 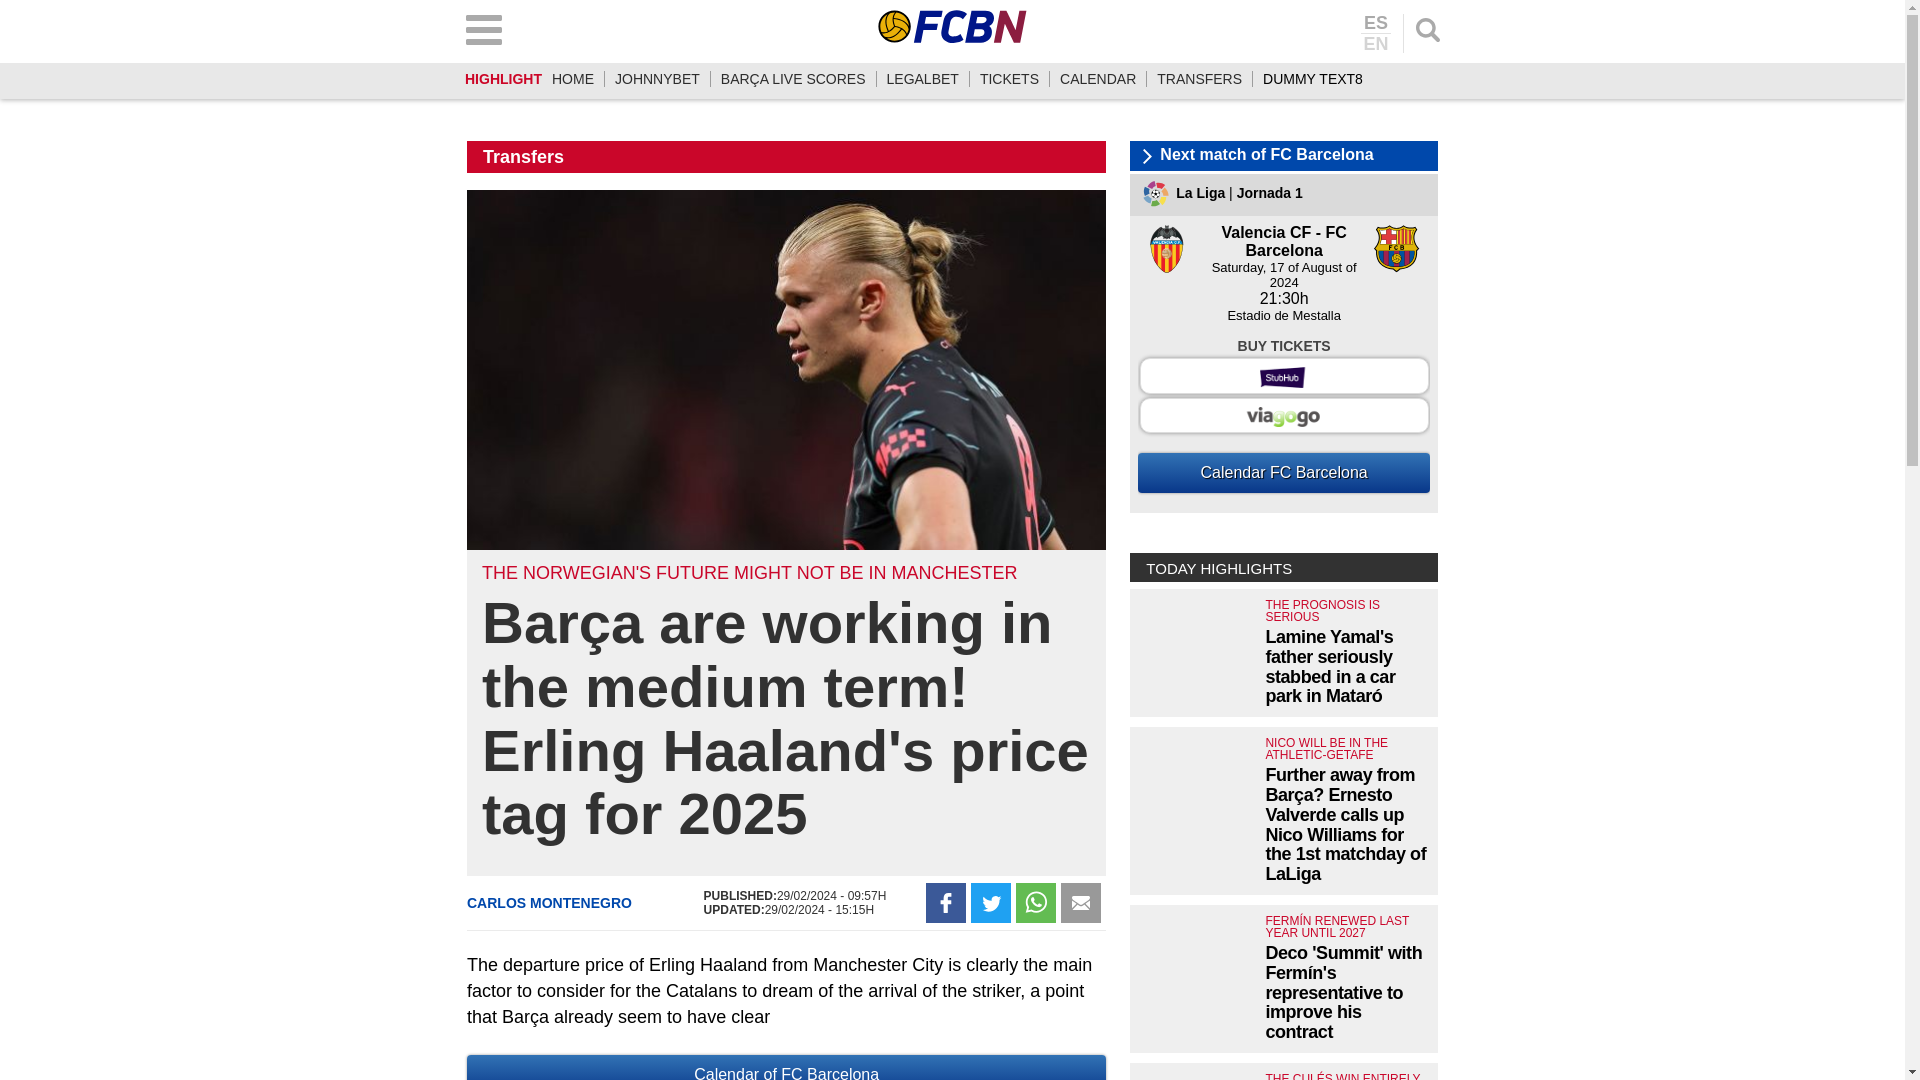 I want to click on FCBN, so click(x=952, y=26).